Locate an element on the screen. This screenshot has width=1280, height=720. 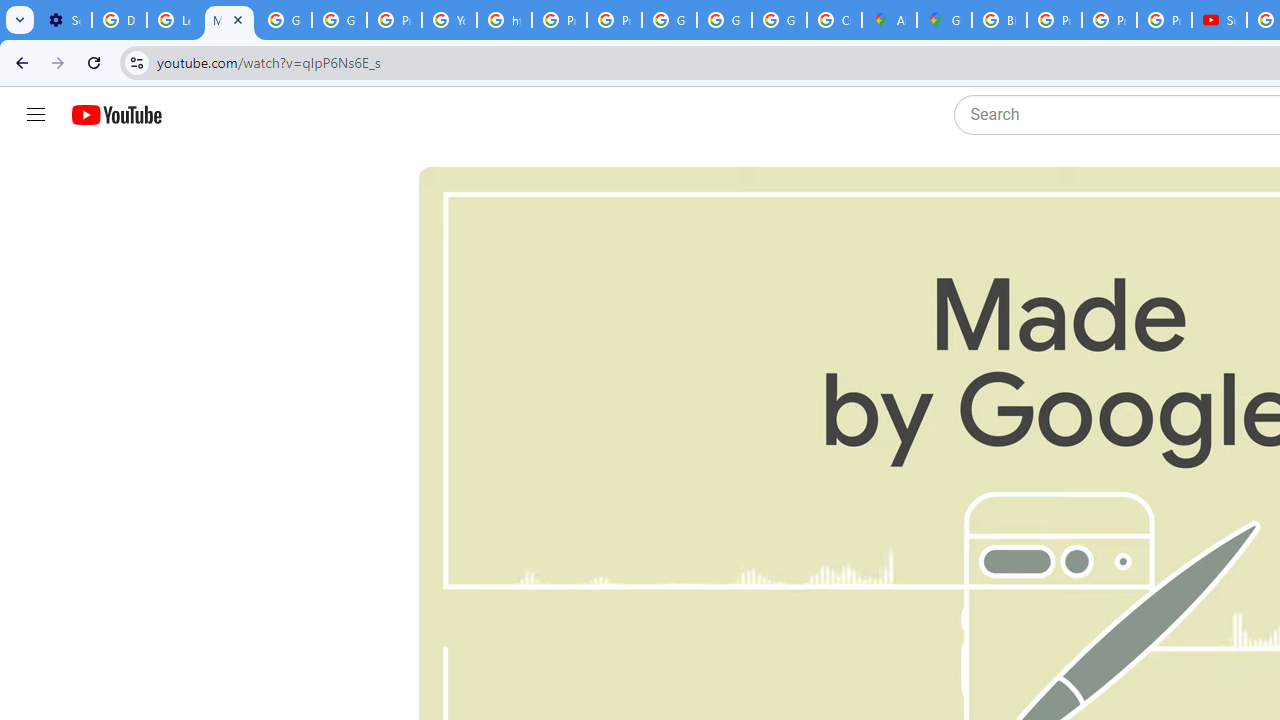
Google Maps is located at coordinates (944, 20).